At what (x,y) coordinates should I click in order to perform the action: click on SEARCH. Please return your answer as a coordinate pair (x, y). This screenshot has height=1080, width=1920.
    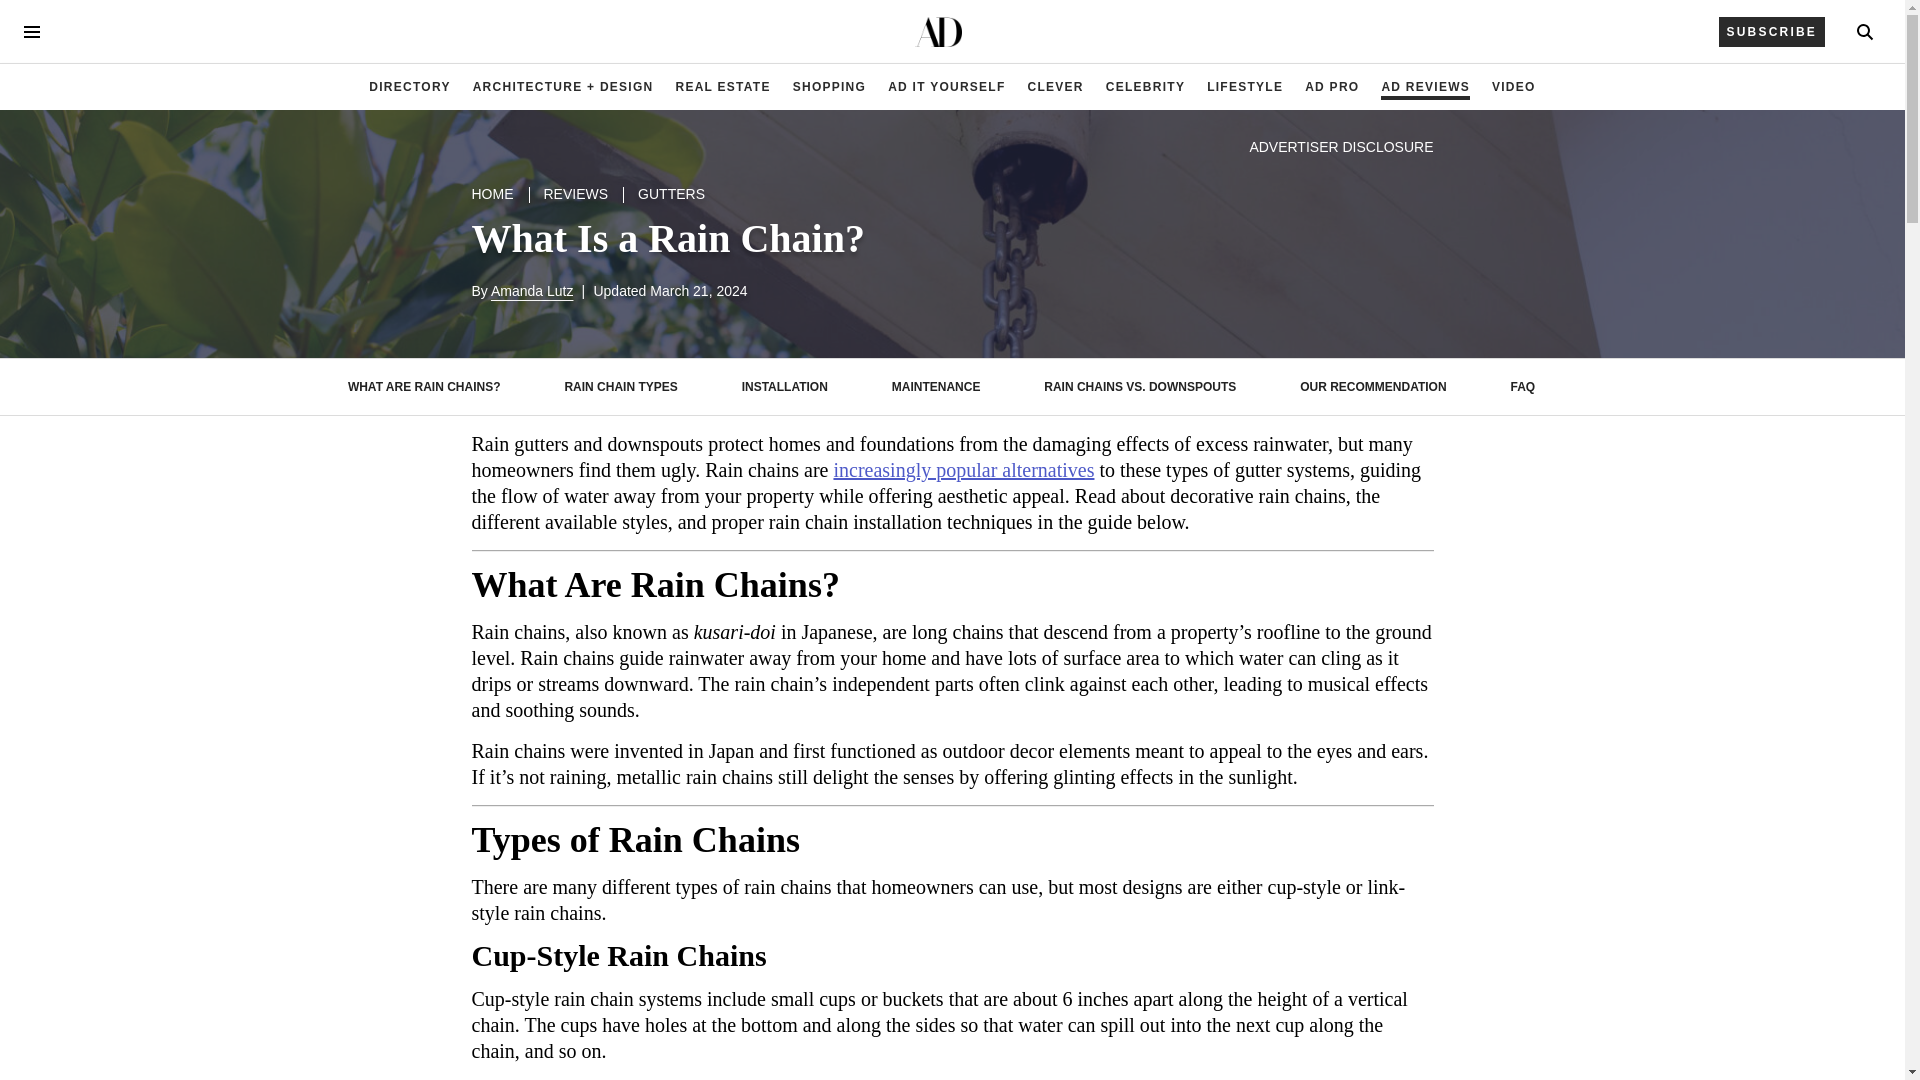
    Looking at the image, I should click on (1864, 32).